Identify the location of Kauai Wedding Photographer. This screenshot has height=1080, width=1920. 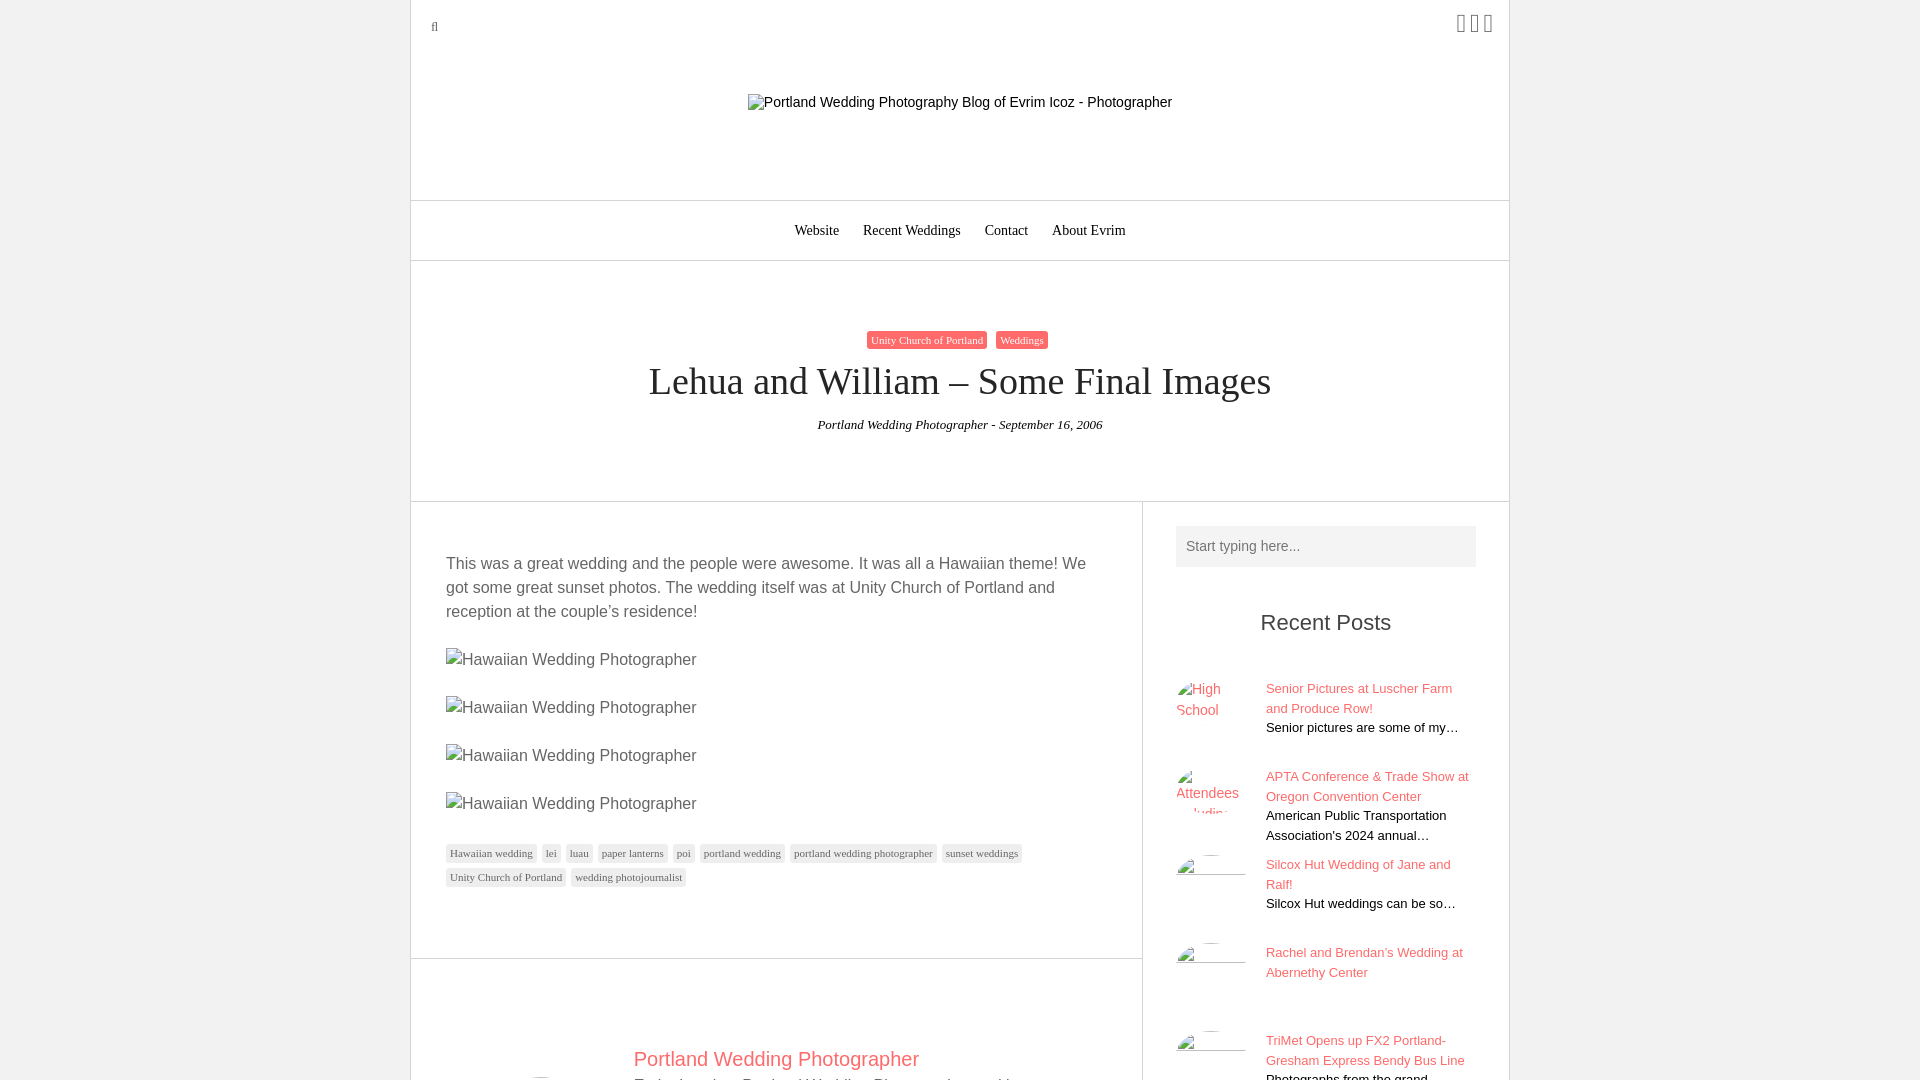
(570, 804).